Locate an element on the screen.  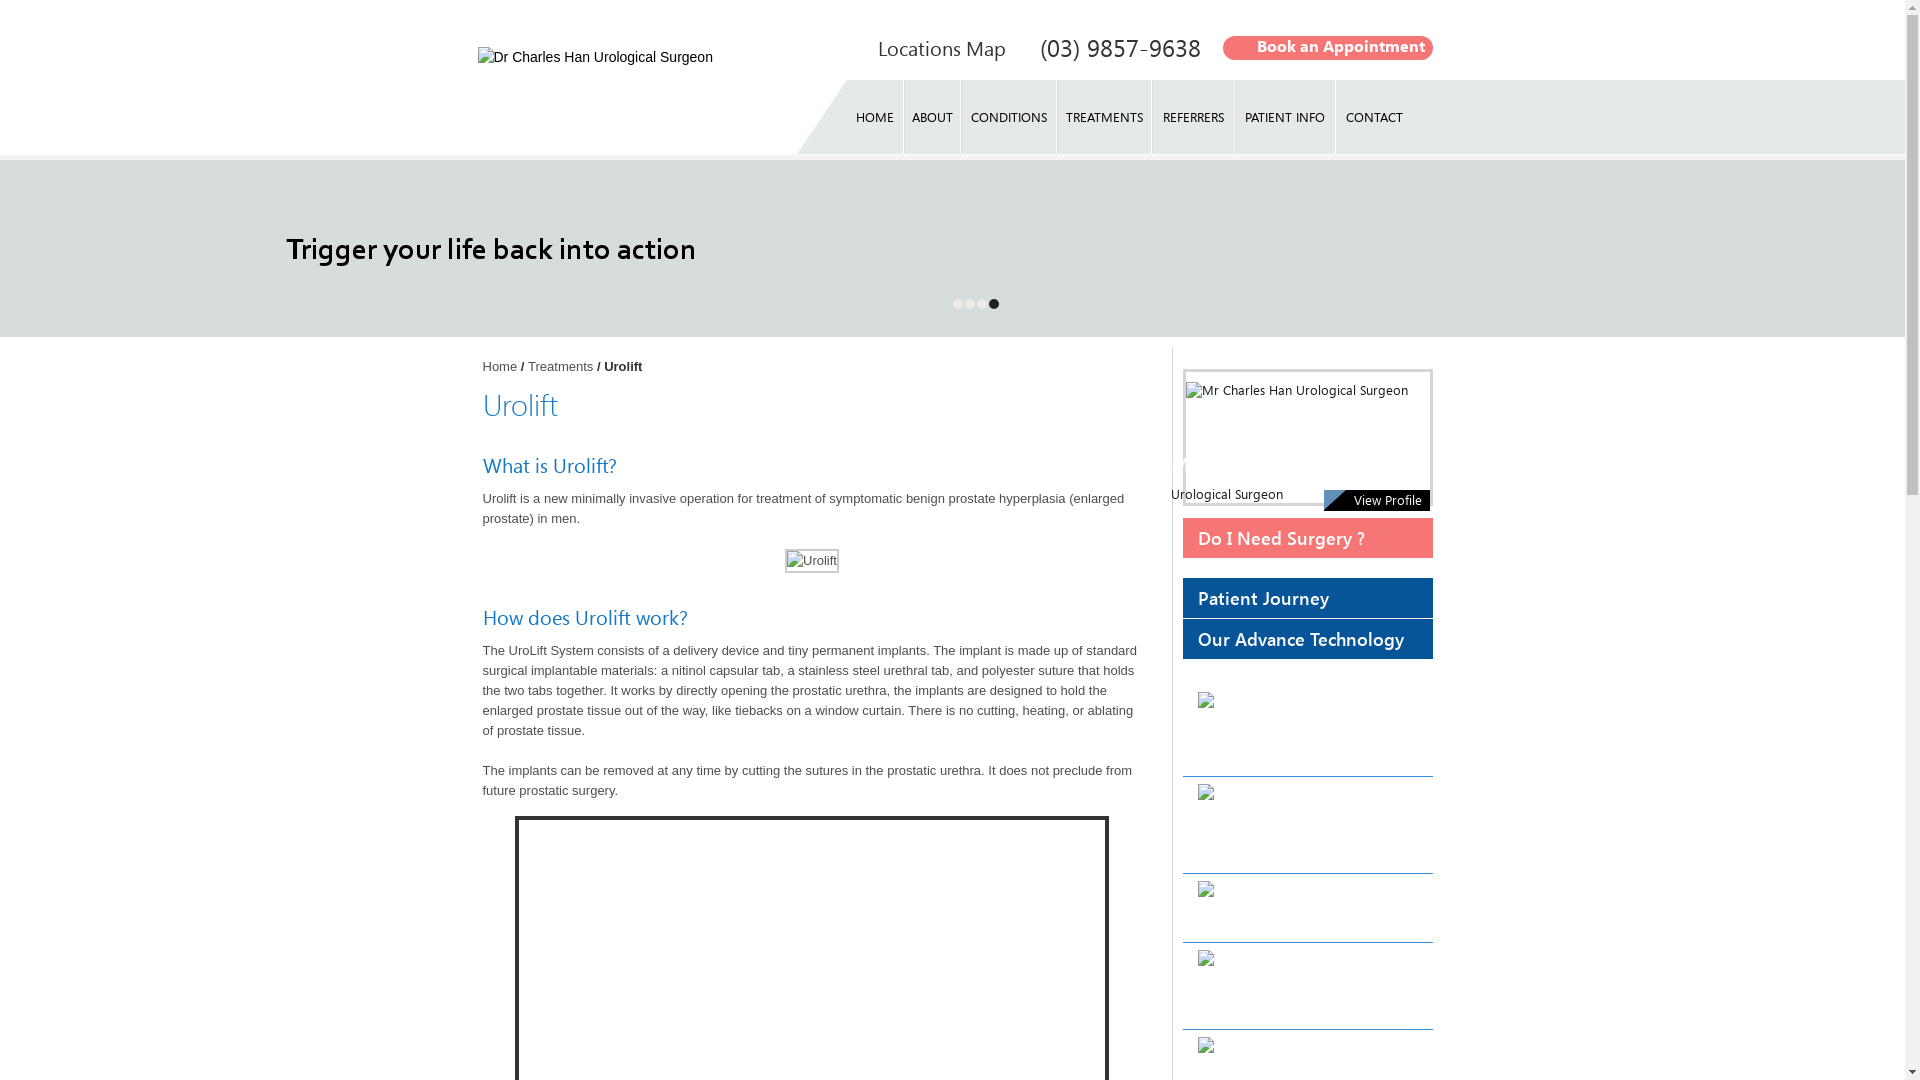
  is located at coordinates (957, 309).